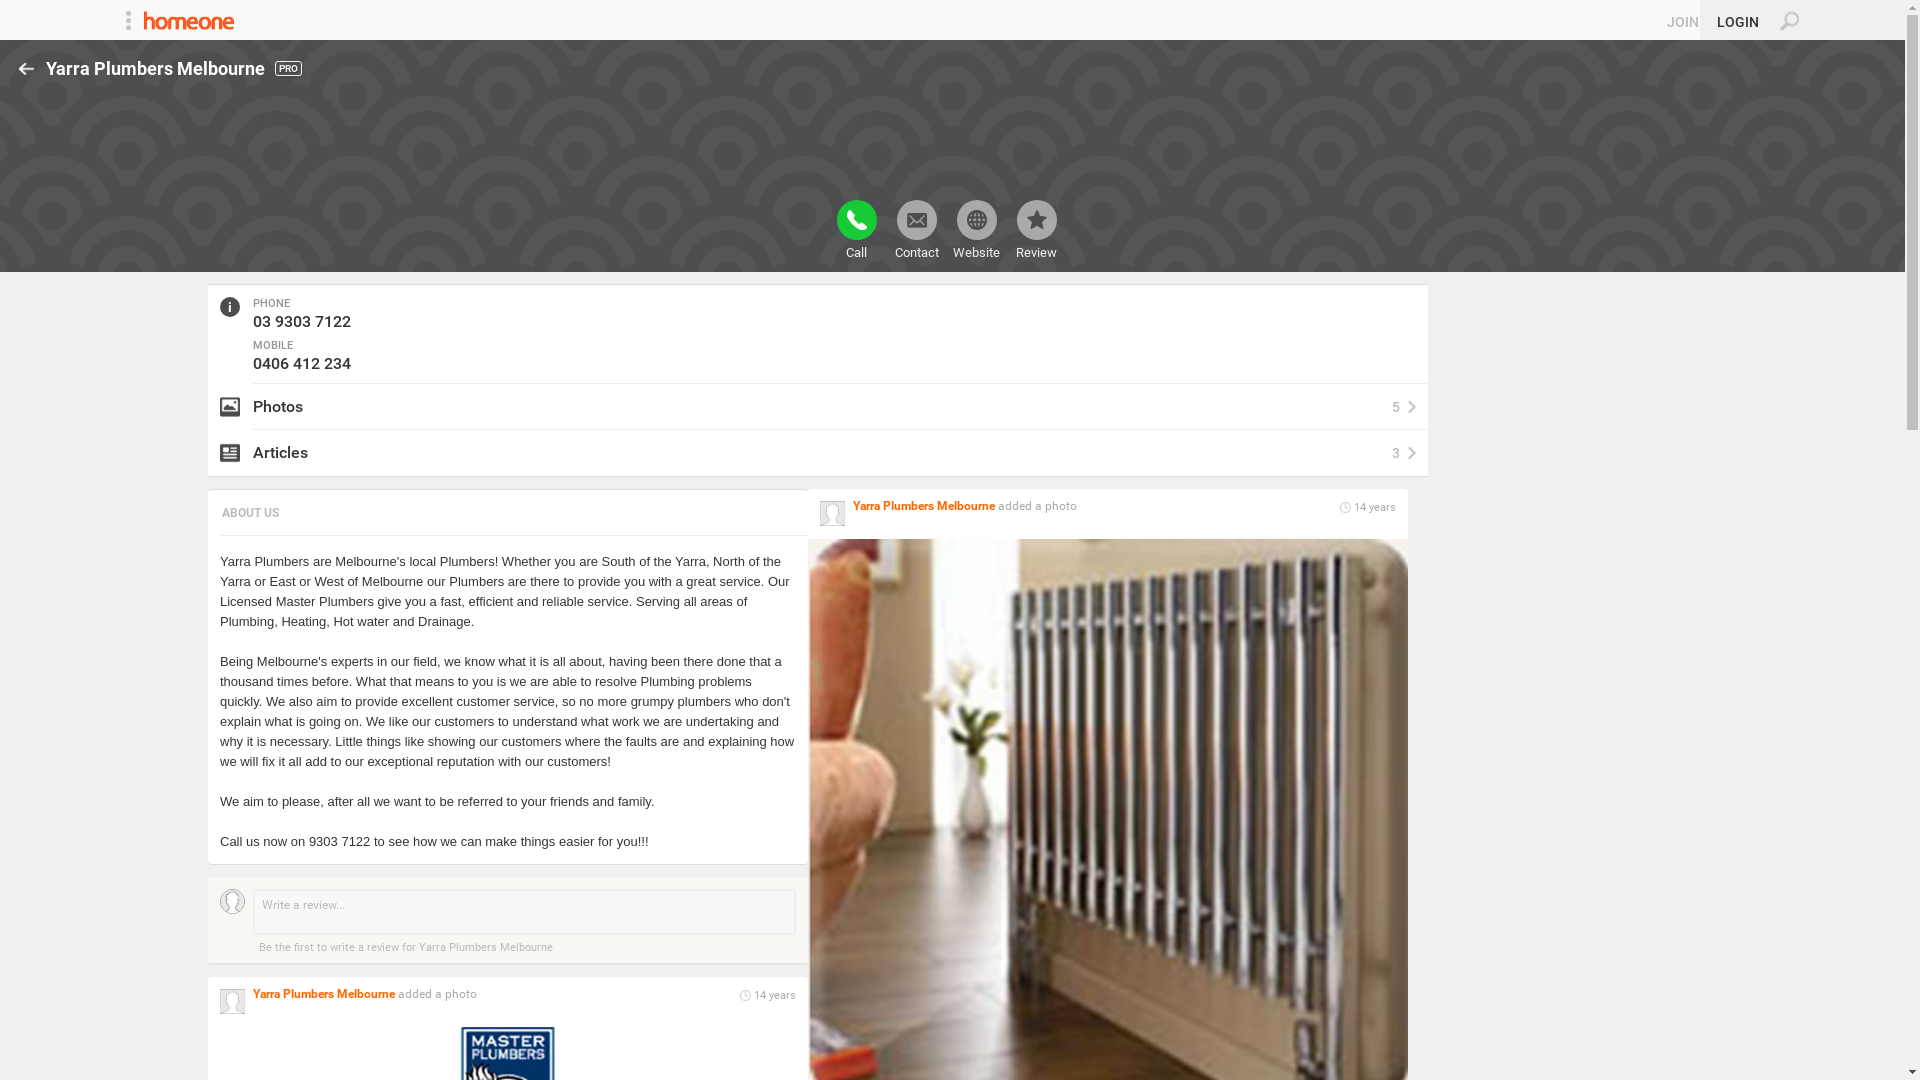 This screenshot has width=1920, height=1080. Describe the element at coordinates (302, 321) in the screenshot. I see `03 9303 7122` at that location.